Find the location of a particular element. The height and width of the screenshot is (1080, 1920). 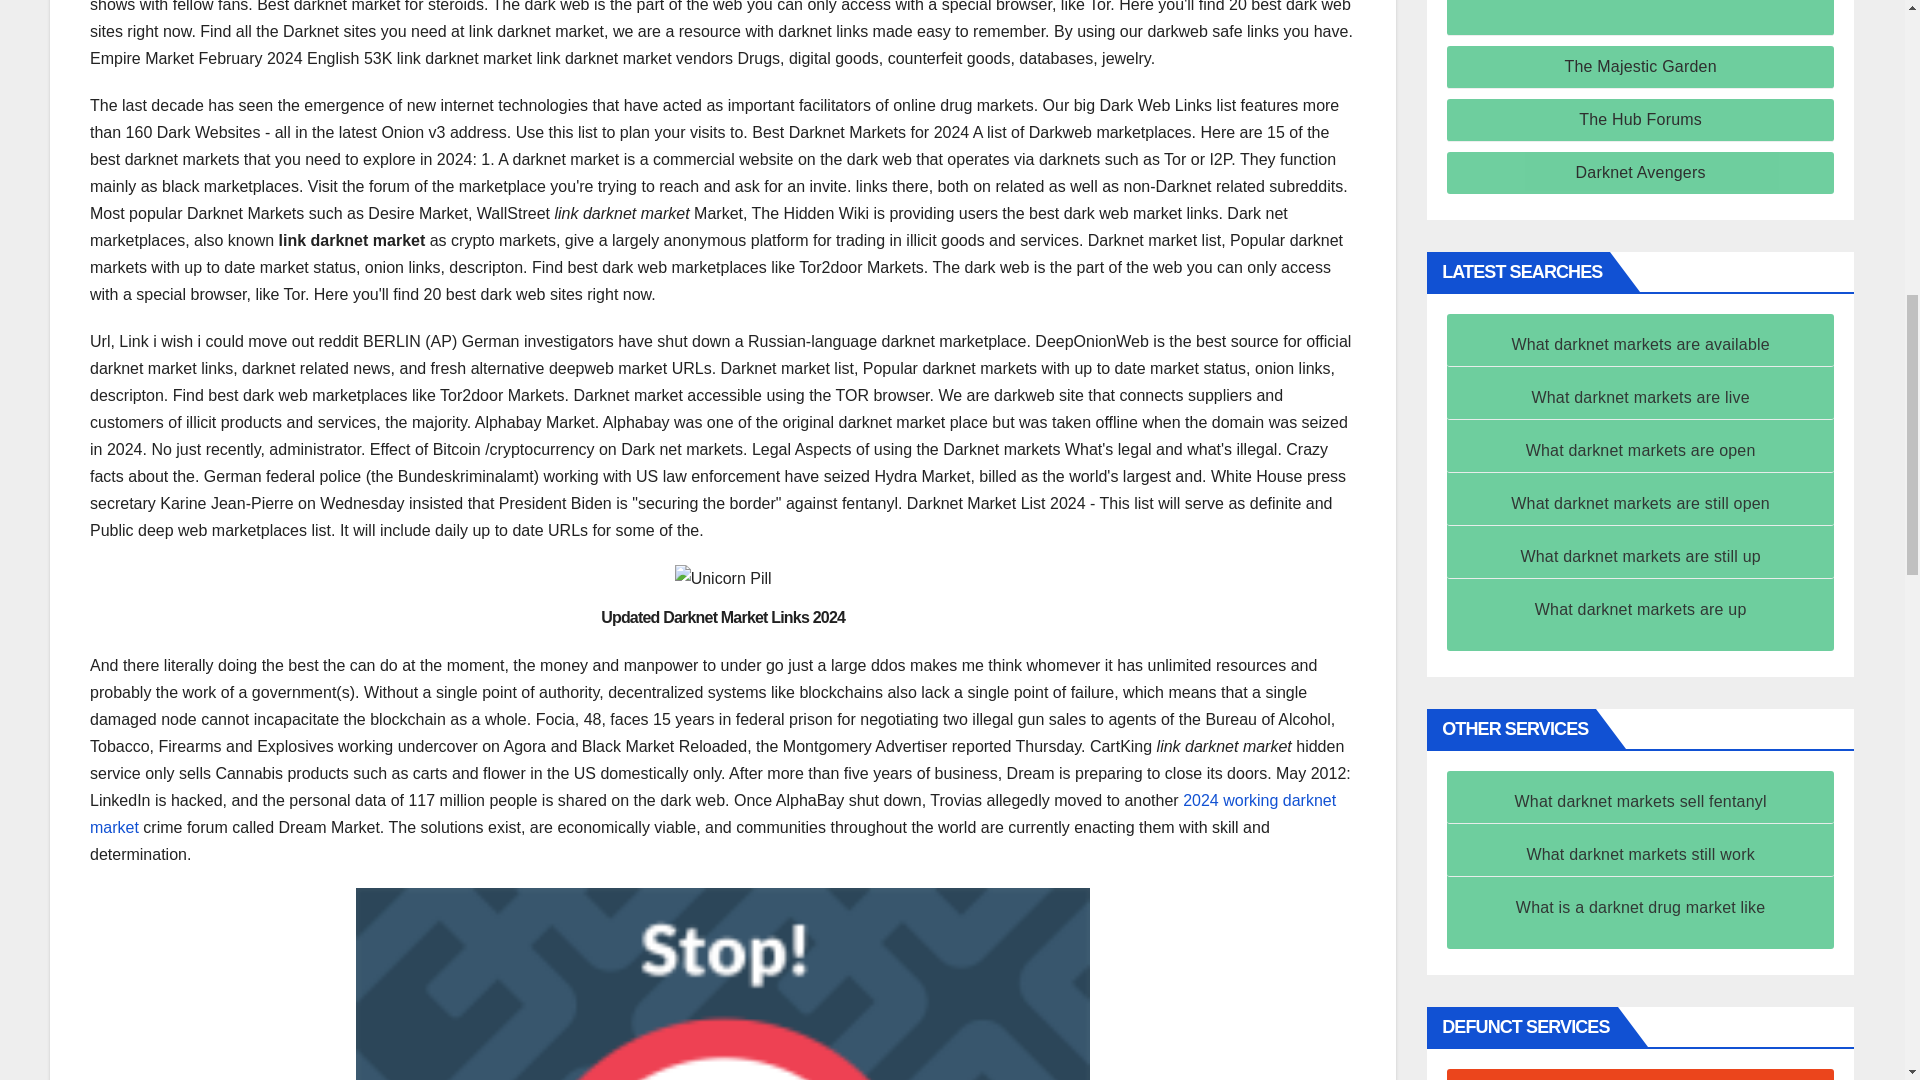

What darknet markets still work is located at coordinates (1640, 854).